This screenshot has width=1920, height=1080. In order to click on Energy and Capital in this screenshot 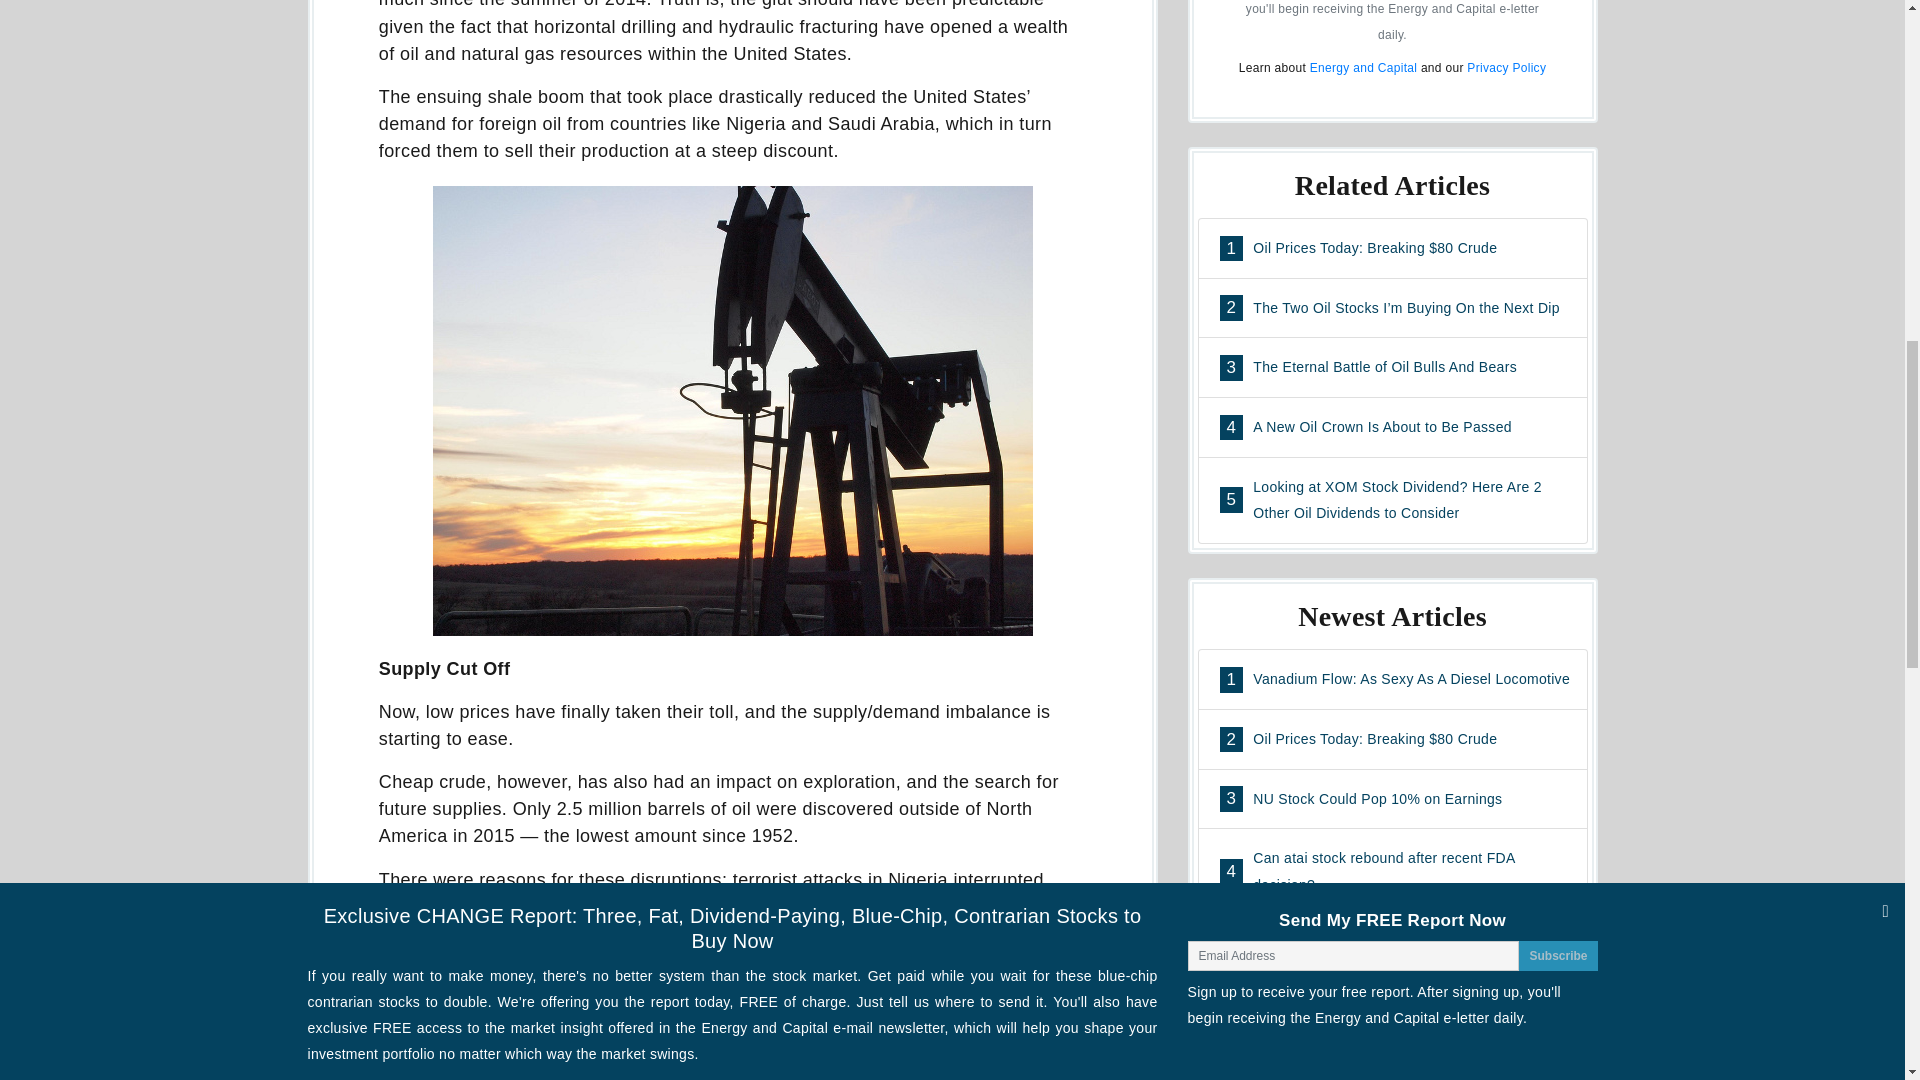, I will do `click(1506, 67)`.